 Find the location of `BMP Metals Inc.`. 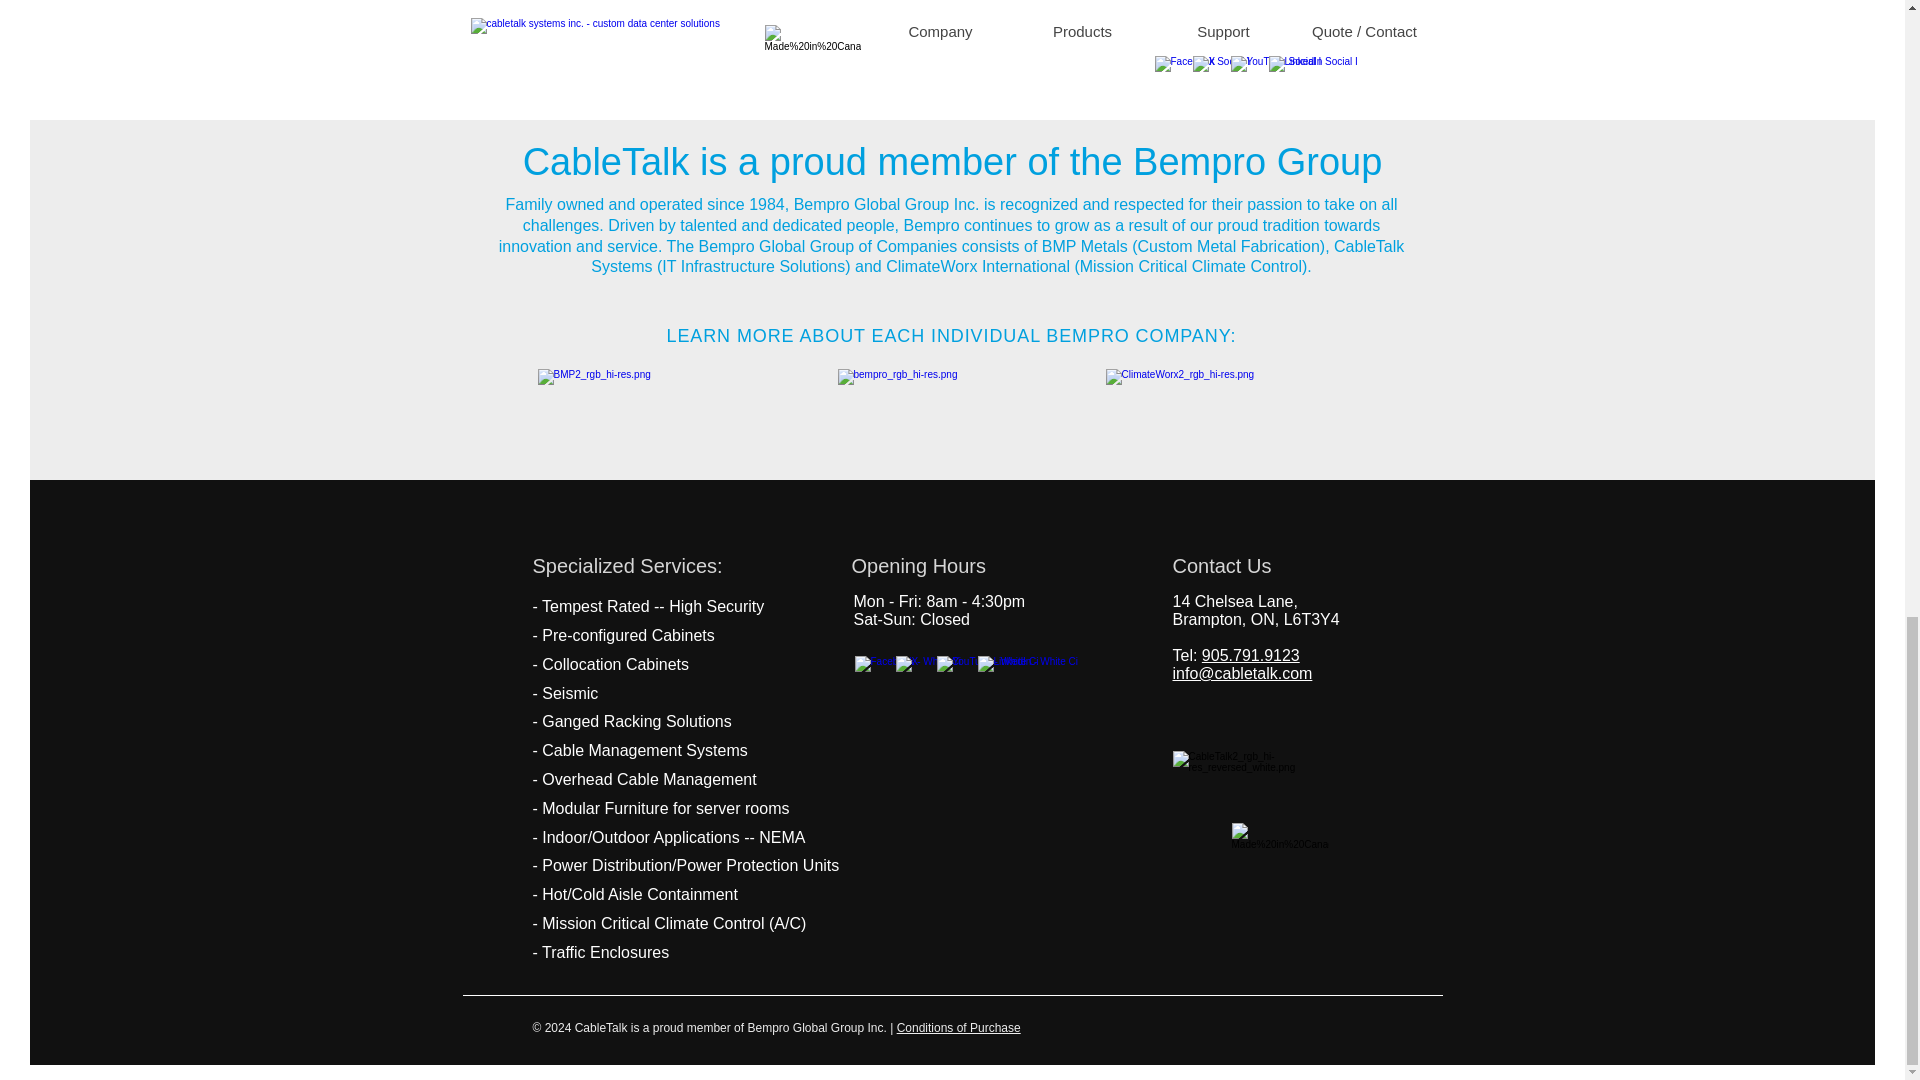

BMP Metals Inc. is located at coordinates (658, 401).